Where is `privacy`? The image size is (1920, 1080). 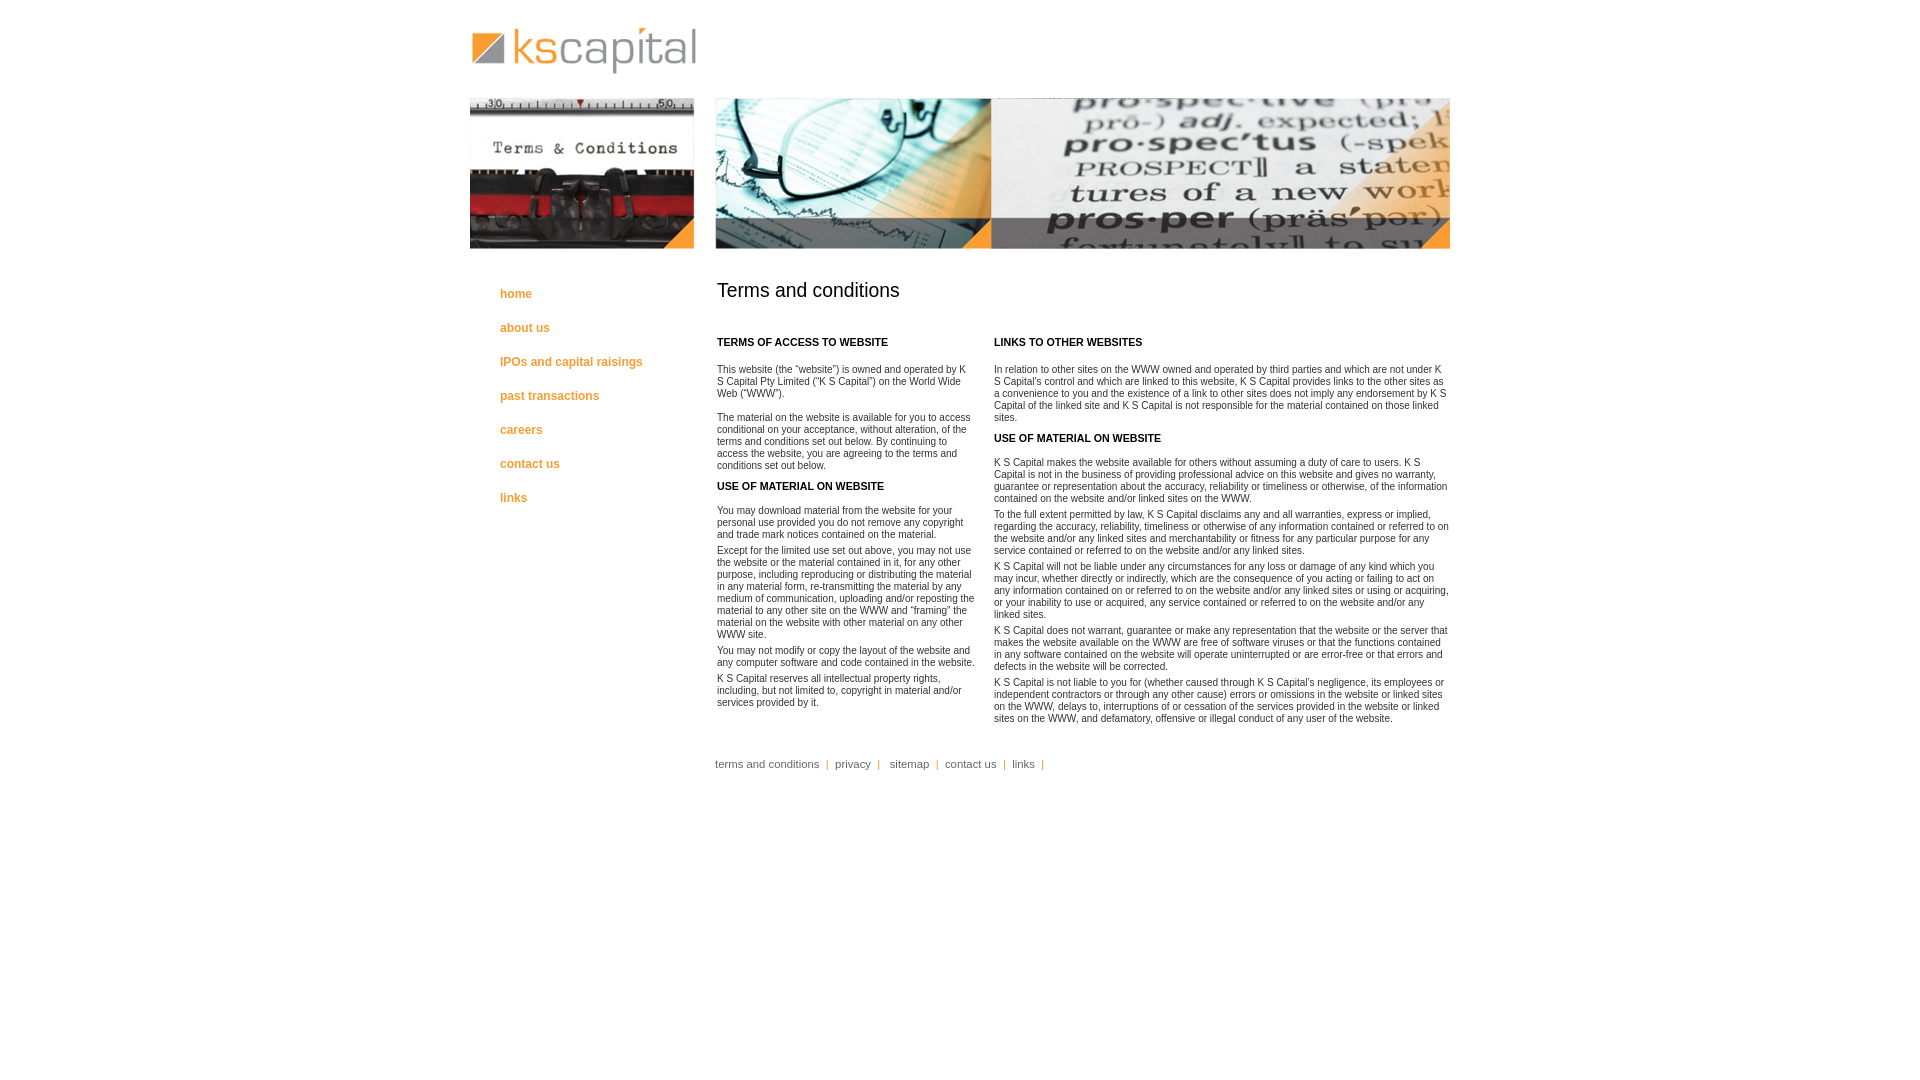 privacy is located at coordinates (853, 764).